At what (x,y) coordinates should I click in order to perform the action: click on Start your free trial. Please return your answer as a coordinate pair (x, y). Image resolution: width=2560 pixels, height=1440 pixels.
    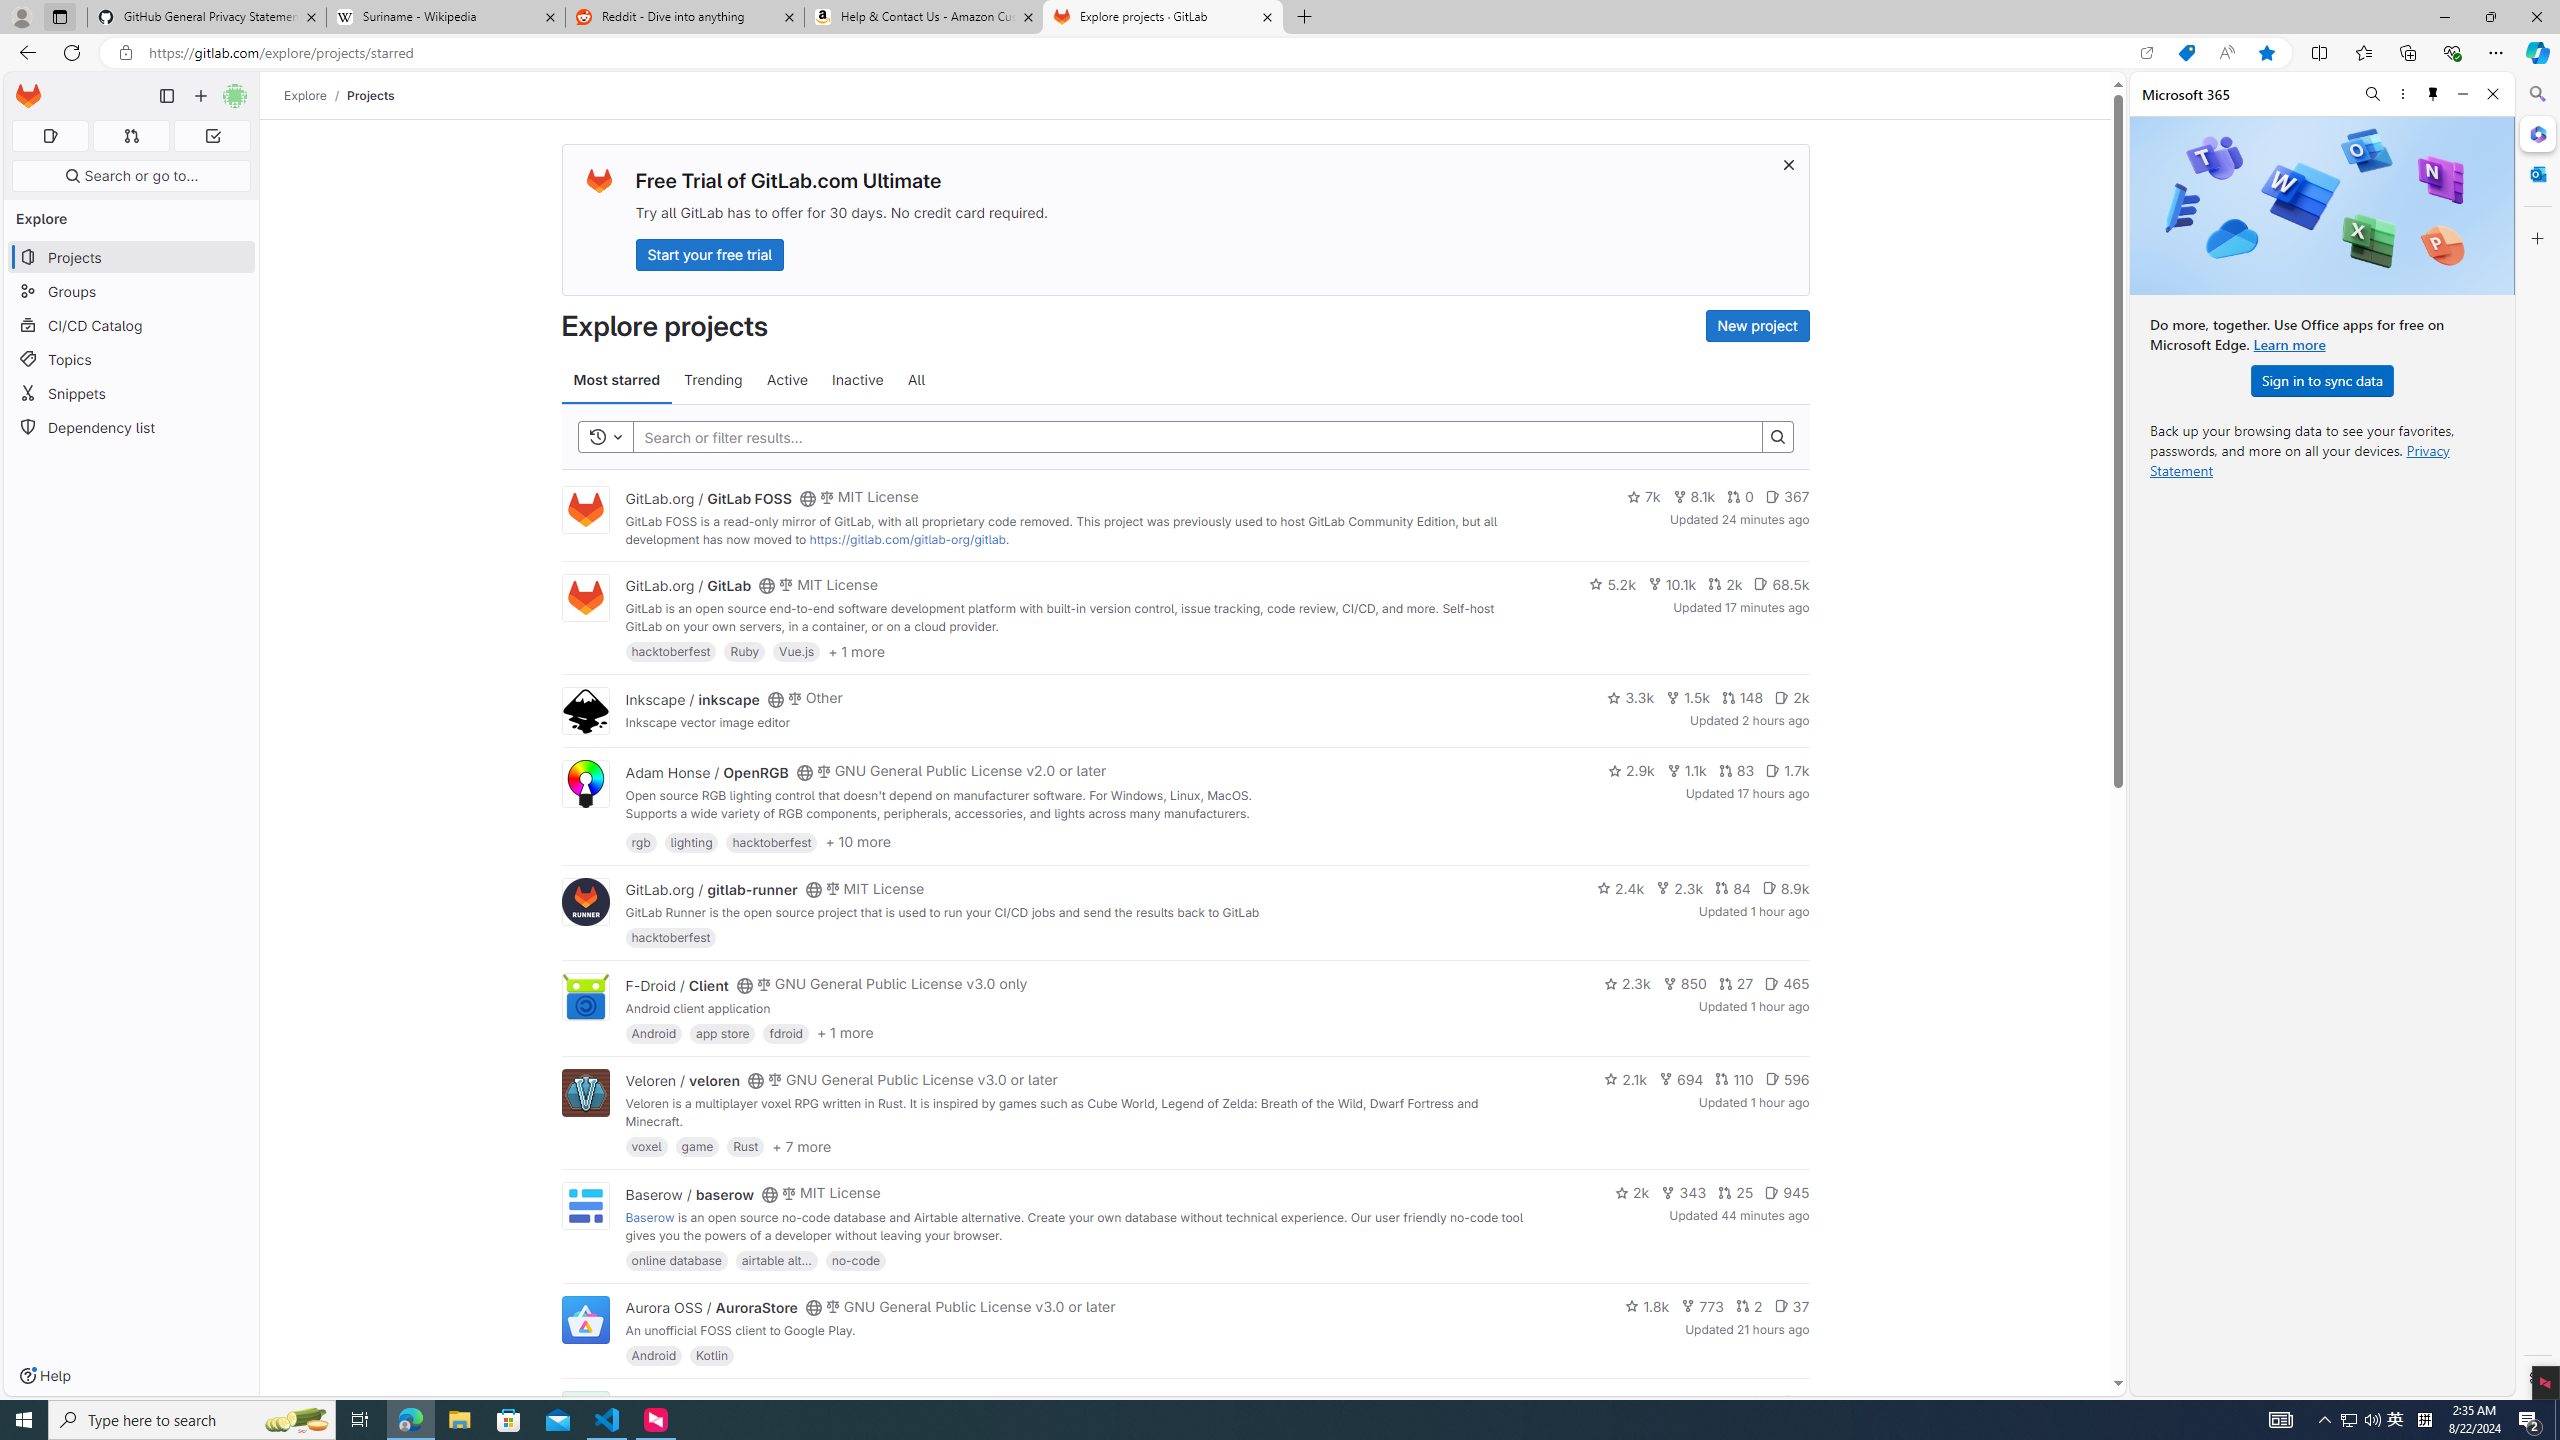
    Looking at the image, I should click on (710, 254).